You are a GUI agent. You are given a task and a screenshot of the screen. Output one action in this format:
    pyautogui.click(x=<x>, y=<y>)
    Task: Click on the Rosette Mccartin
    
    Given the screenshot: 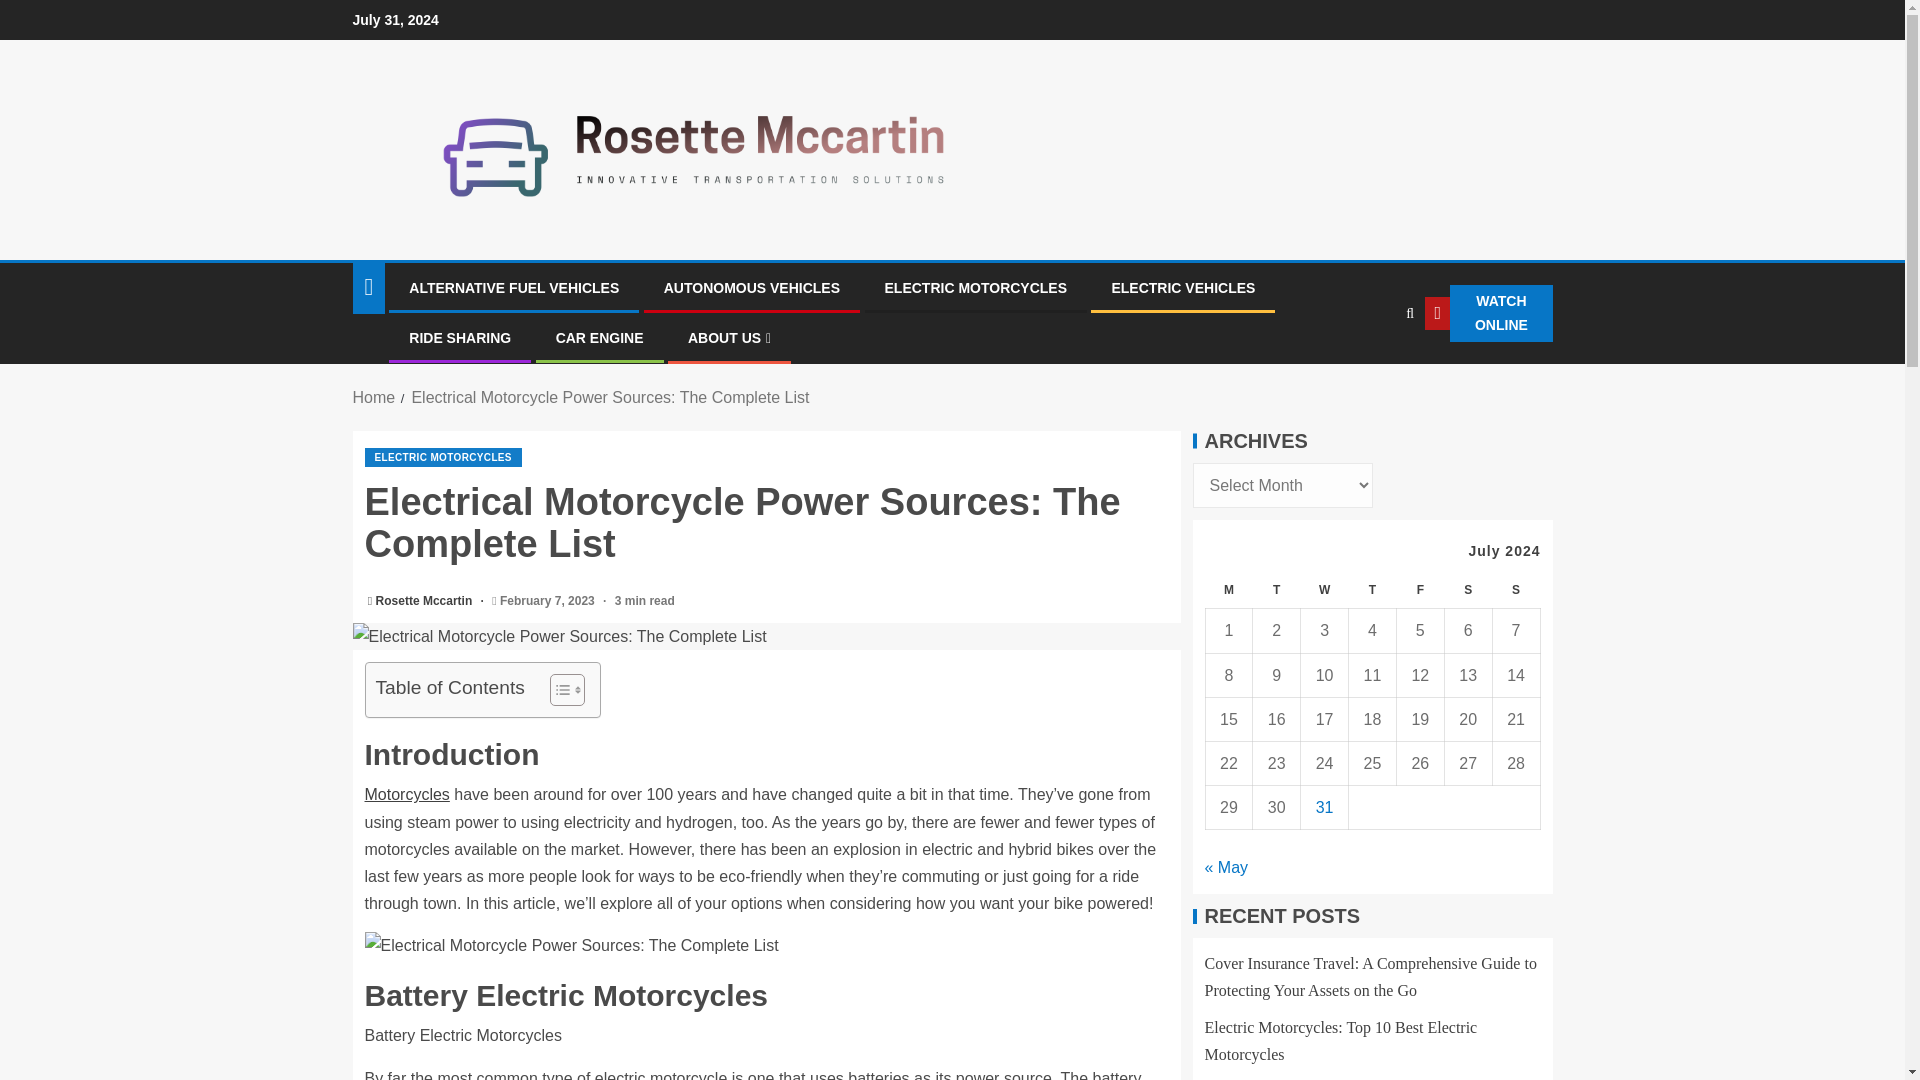 What is the action you would take?
    pyautogui.click(x=426, y=601)
    